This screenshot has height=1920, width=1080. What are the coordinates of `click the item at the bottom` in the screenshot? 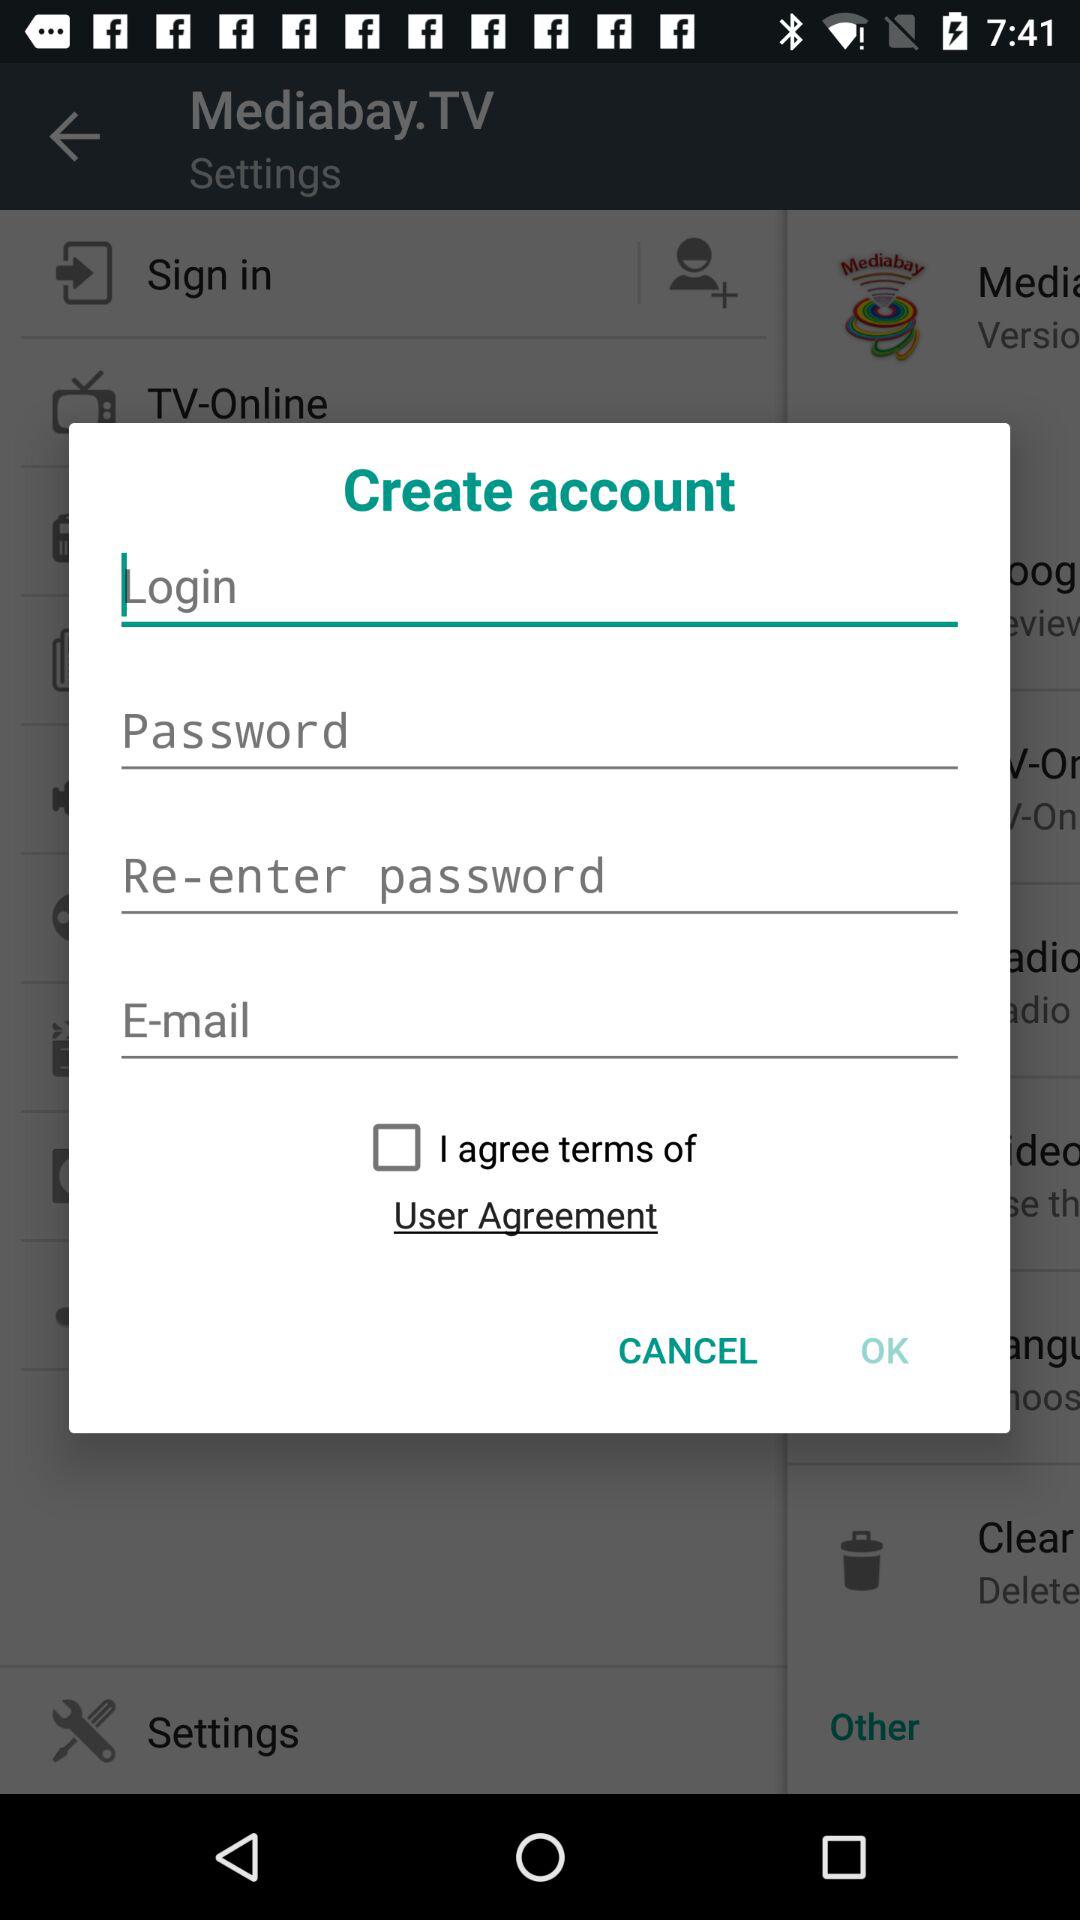 It's located at (688, 1349).